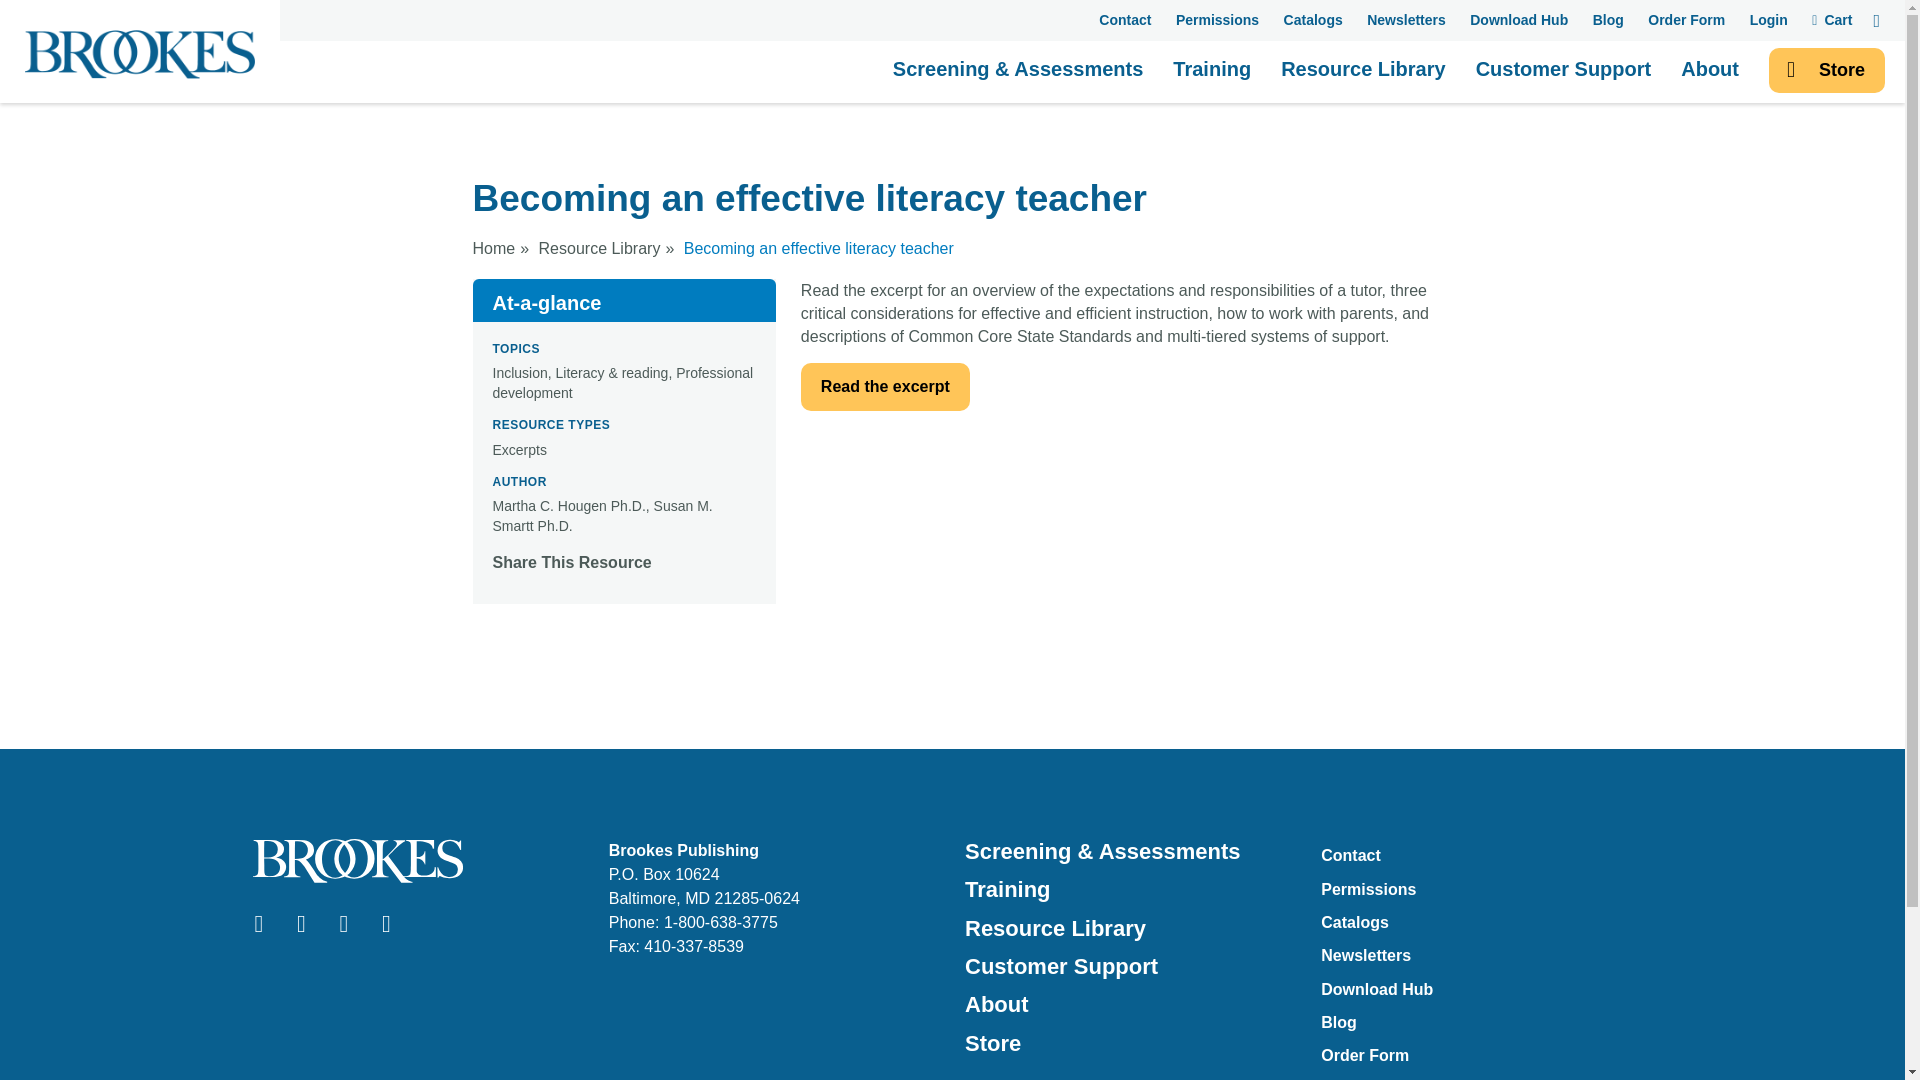 The height and width of the screenshot is (1080, 1920). Describe the element at coordinates (1519, 20) in the screenshot. I see `Download Hub` at that location.